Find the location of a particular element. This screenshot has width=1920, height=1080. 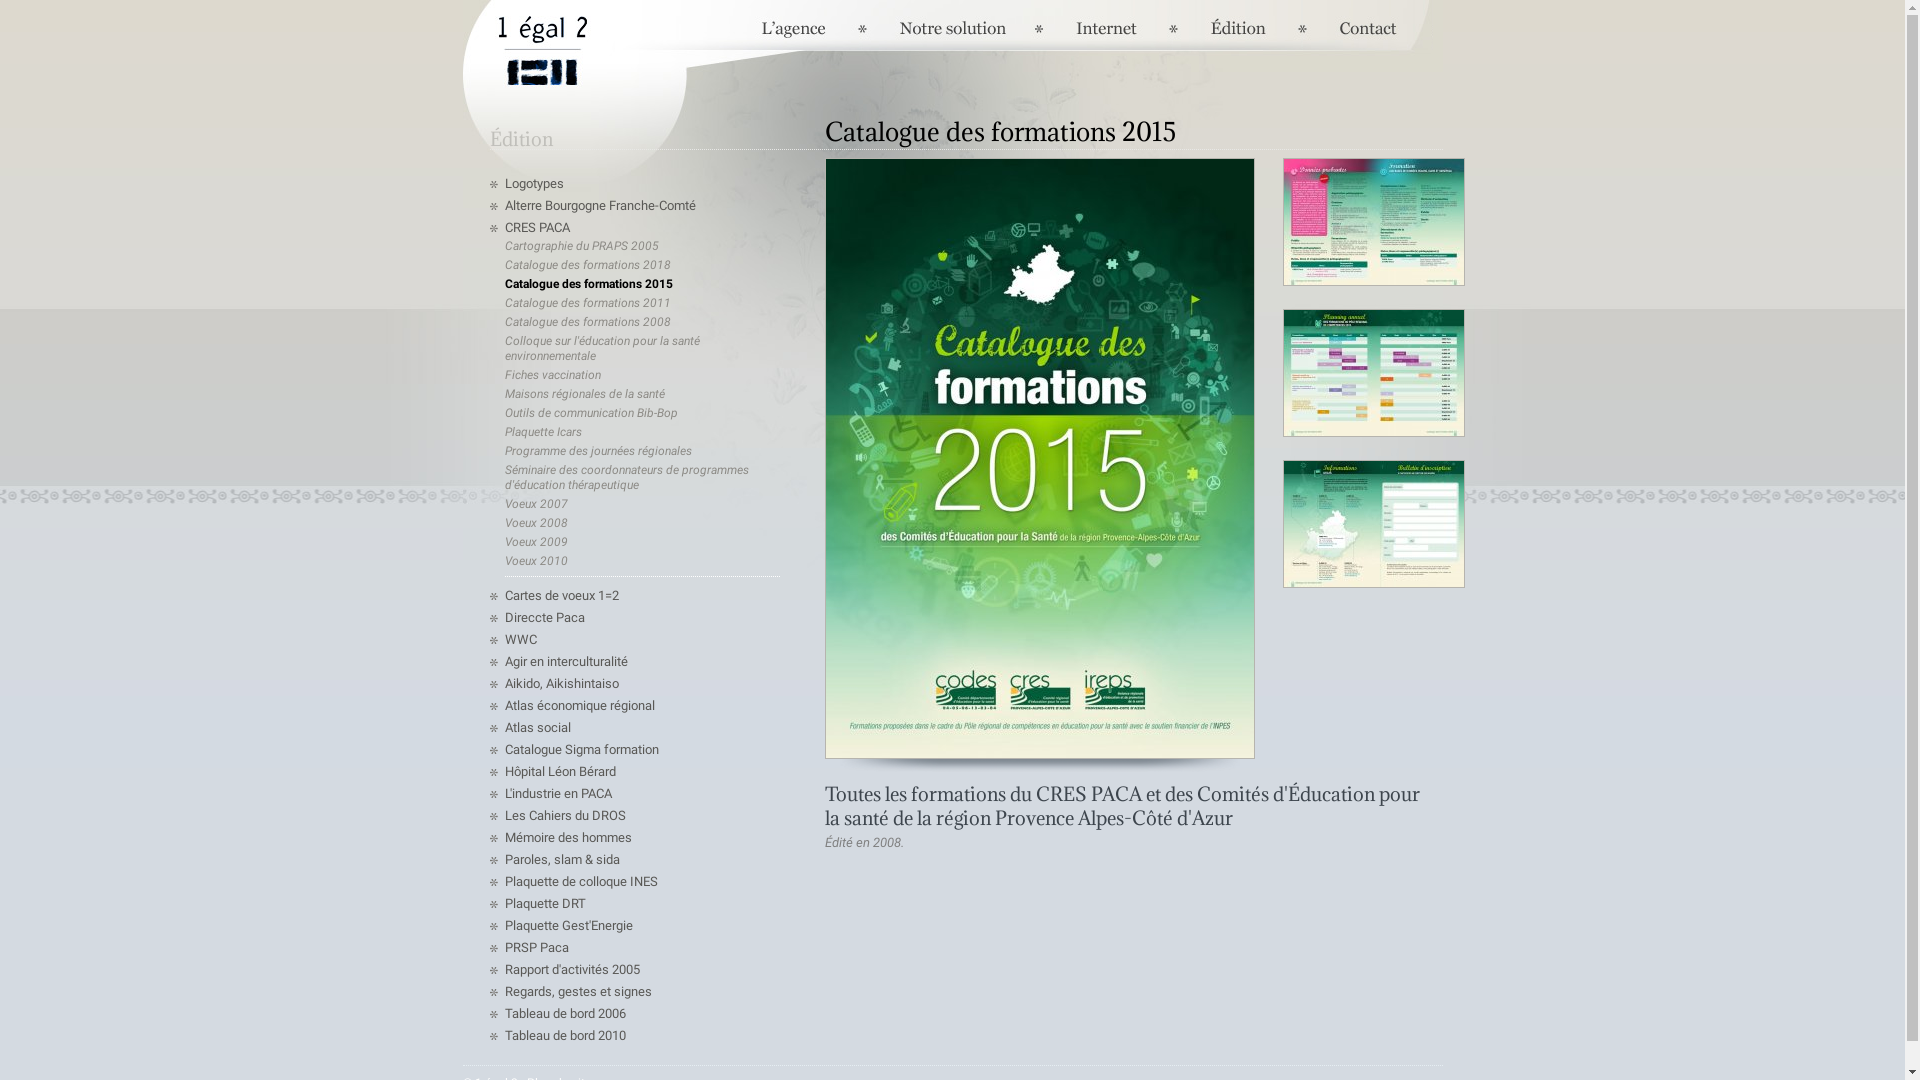

Bulletin d'inscription aux formations 2015 du CRES Paca is located at coordinates (1373, 604).